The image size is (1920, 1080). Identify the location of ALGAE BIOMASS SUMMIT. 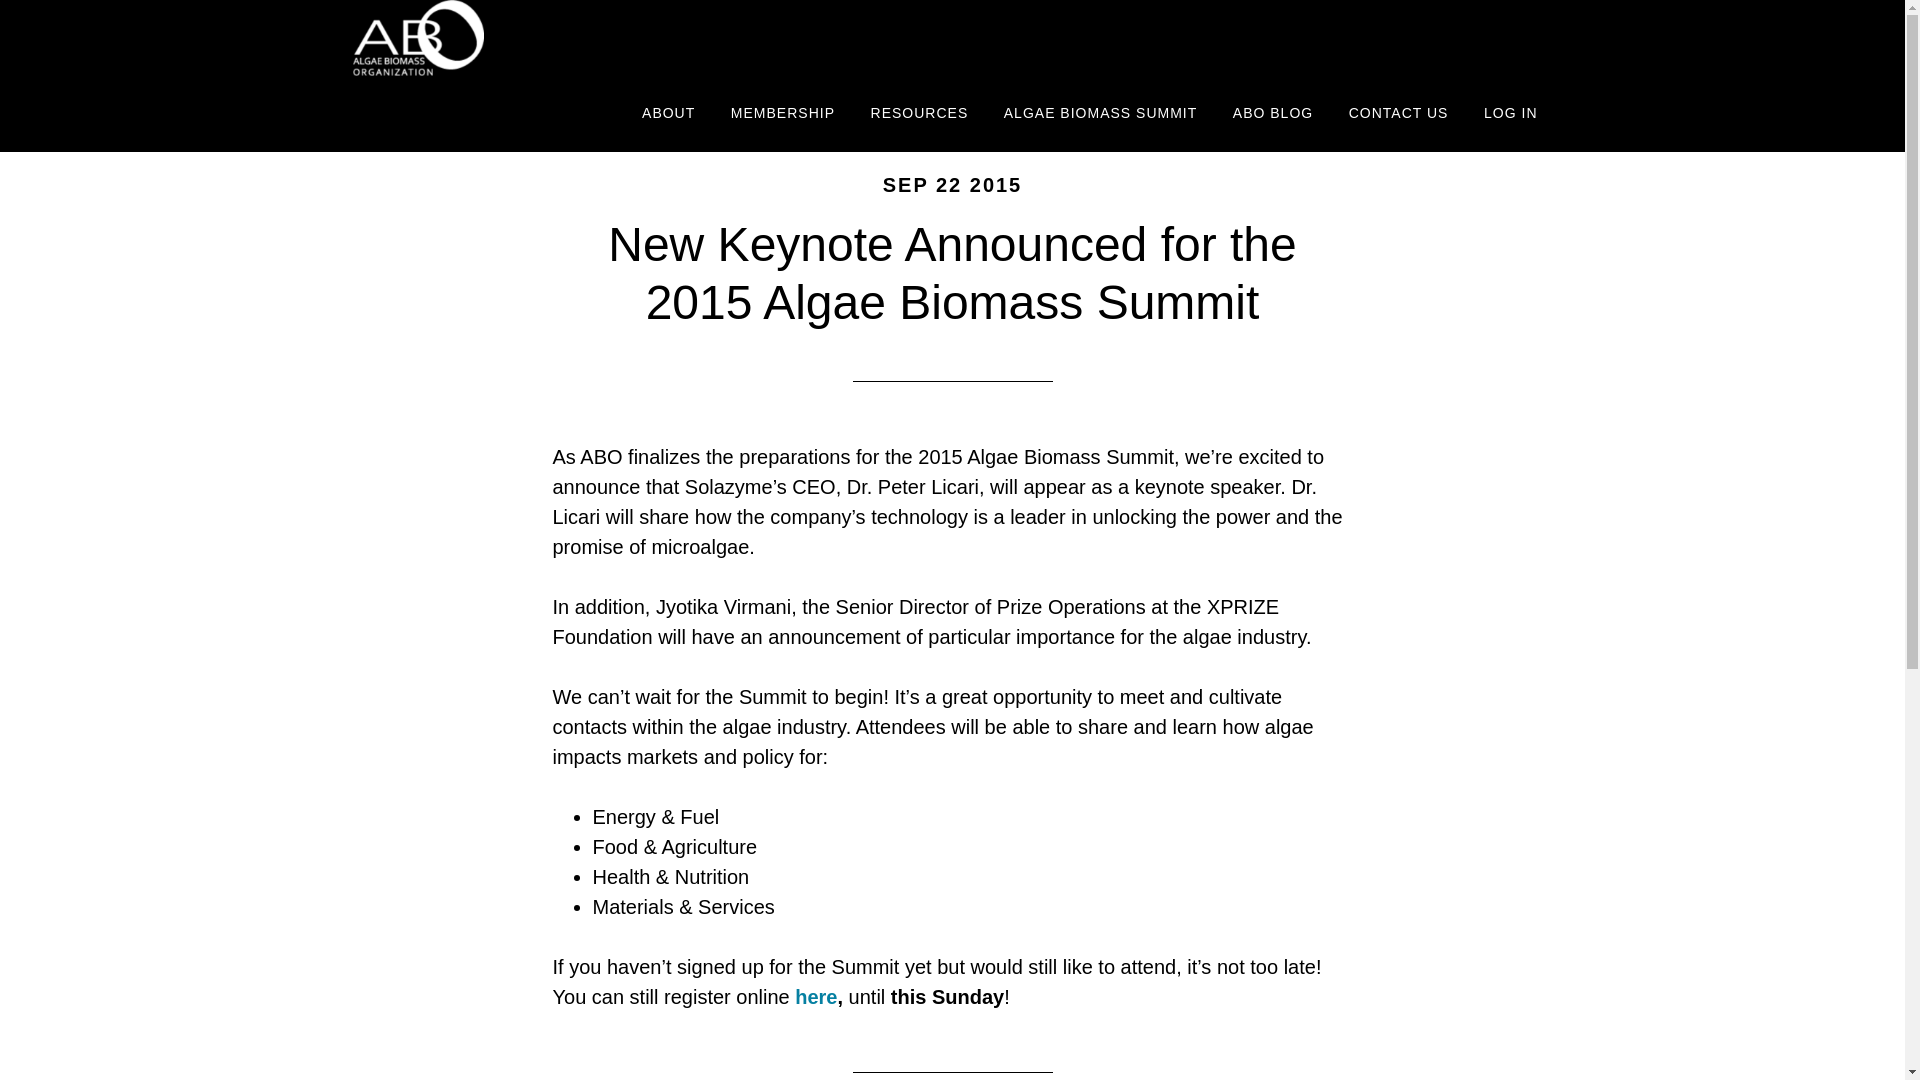
(1100, 114).